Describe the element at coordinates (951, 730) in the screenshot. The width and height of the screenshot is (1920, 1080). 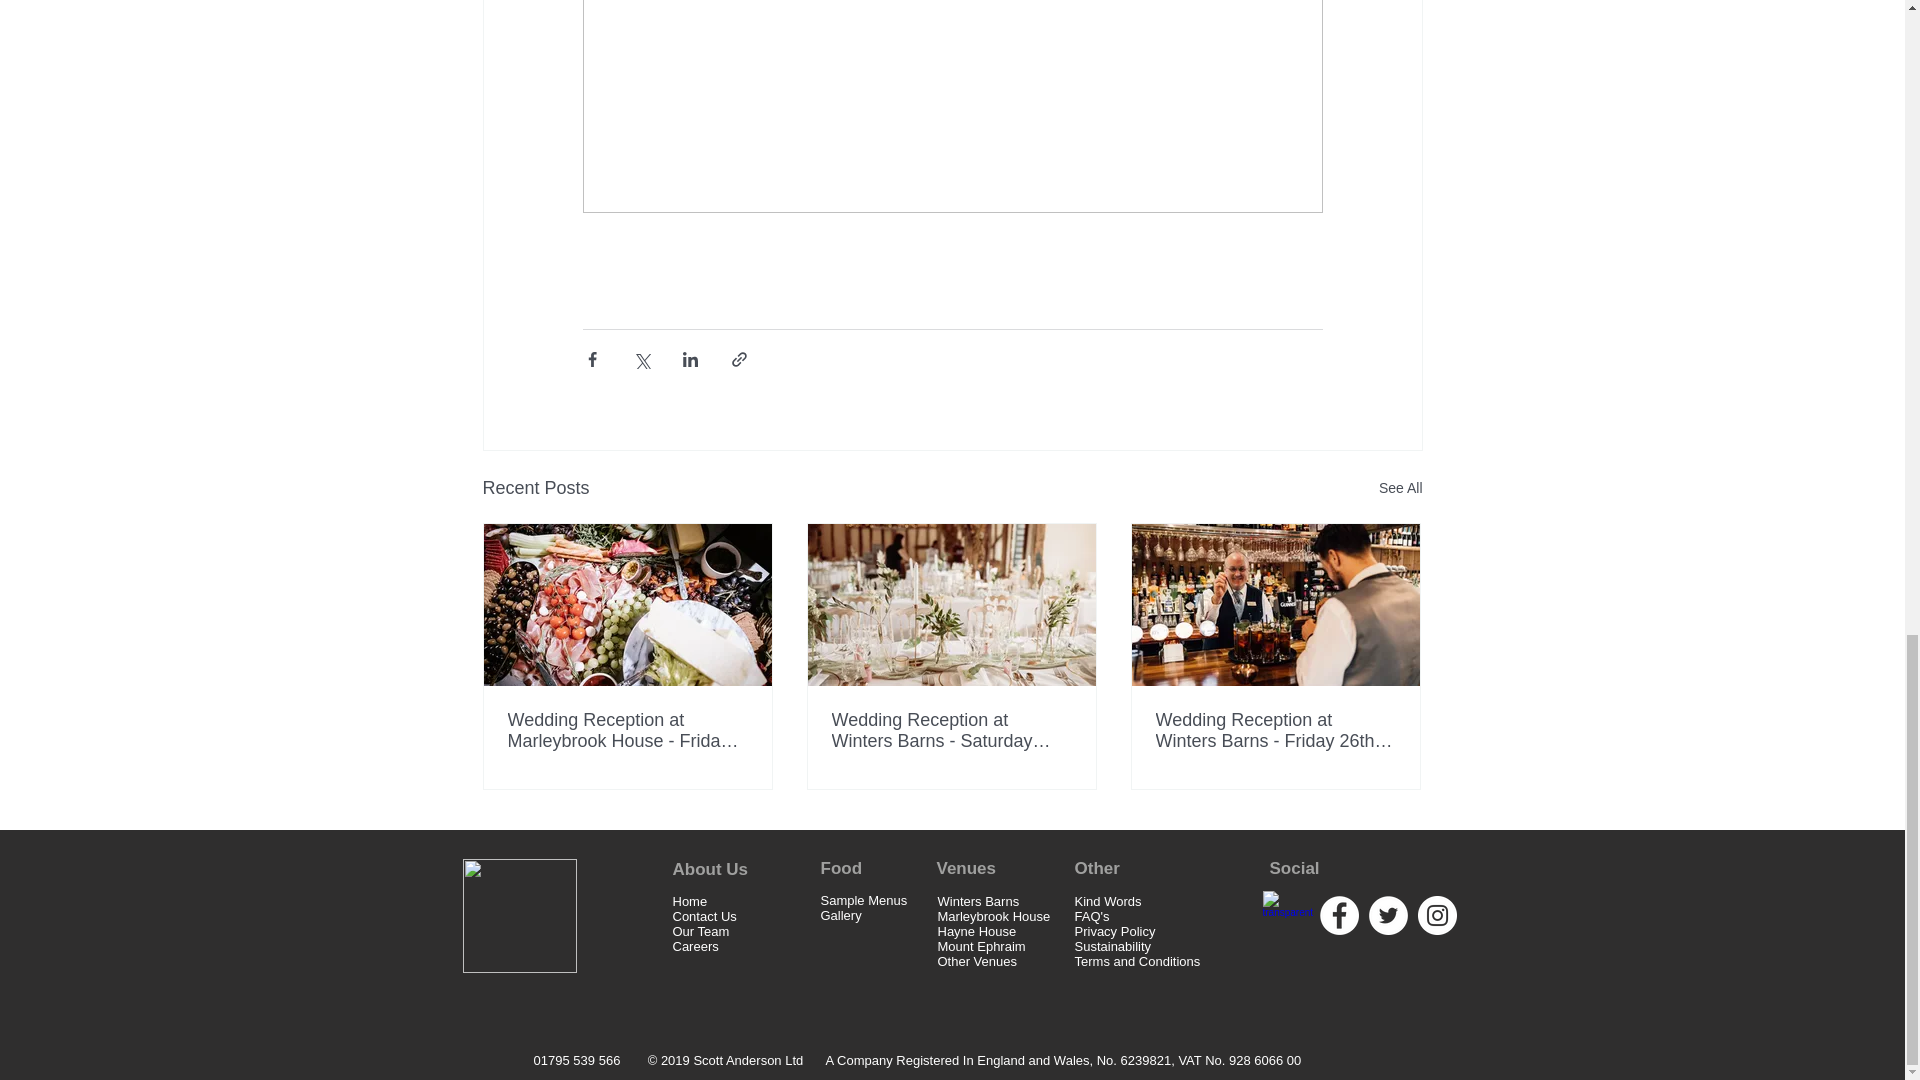
I see `Wedding Reception at Winters Barns - Saturday 27th July 24` at that location.